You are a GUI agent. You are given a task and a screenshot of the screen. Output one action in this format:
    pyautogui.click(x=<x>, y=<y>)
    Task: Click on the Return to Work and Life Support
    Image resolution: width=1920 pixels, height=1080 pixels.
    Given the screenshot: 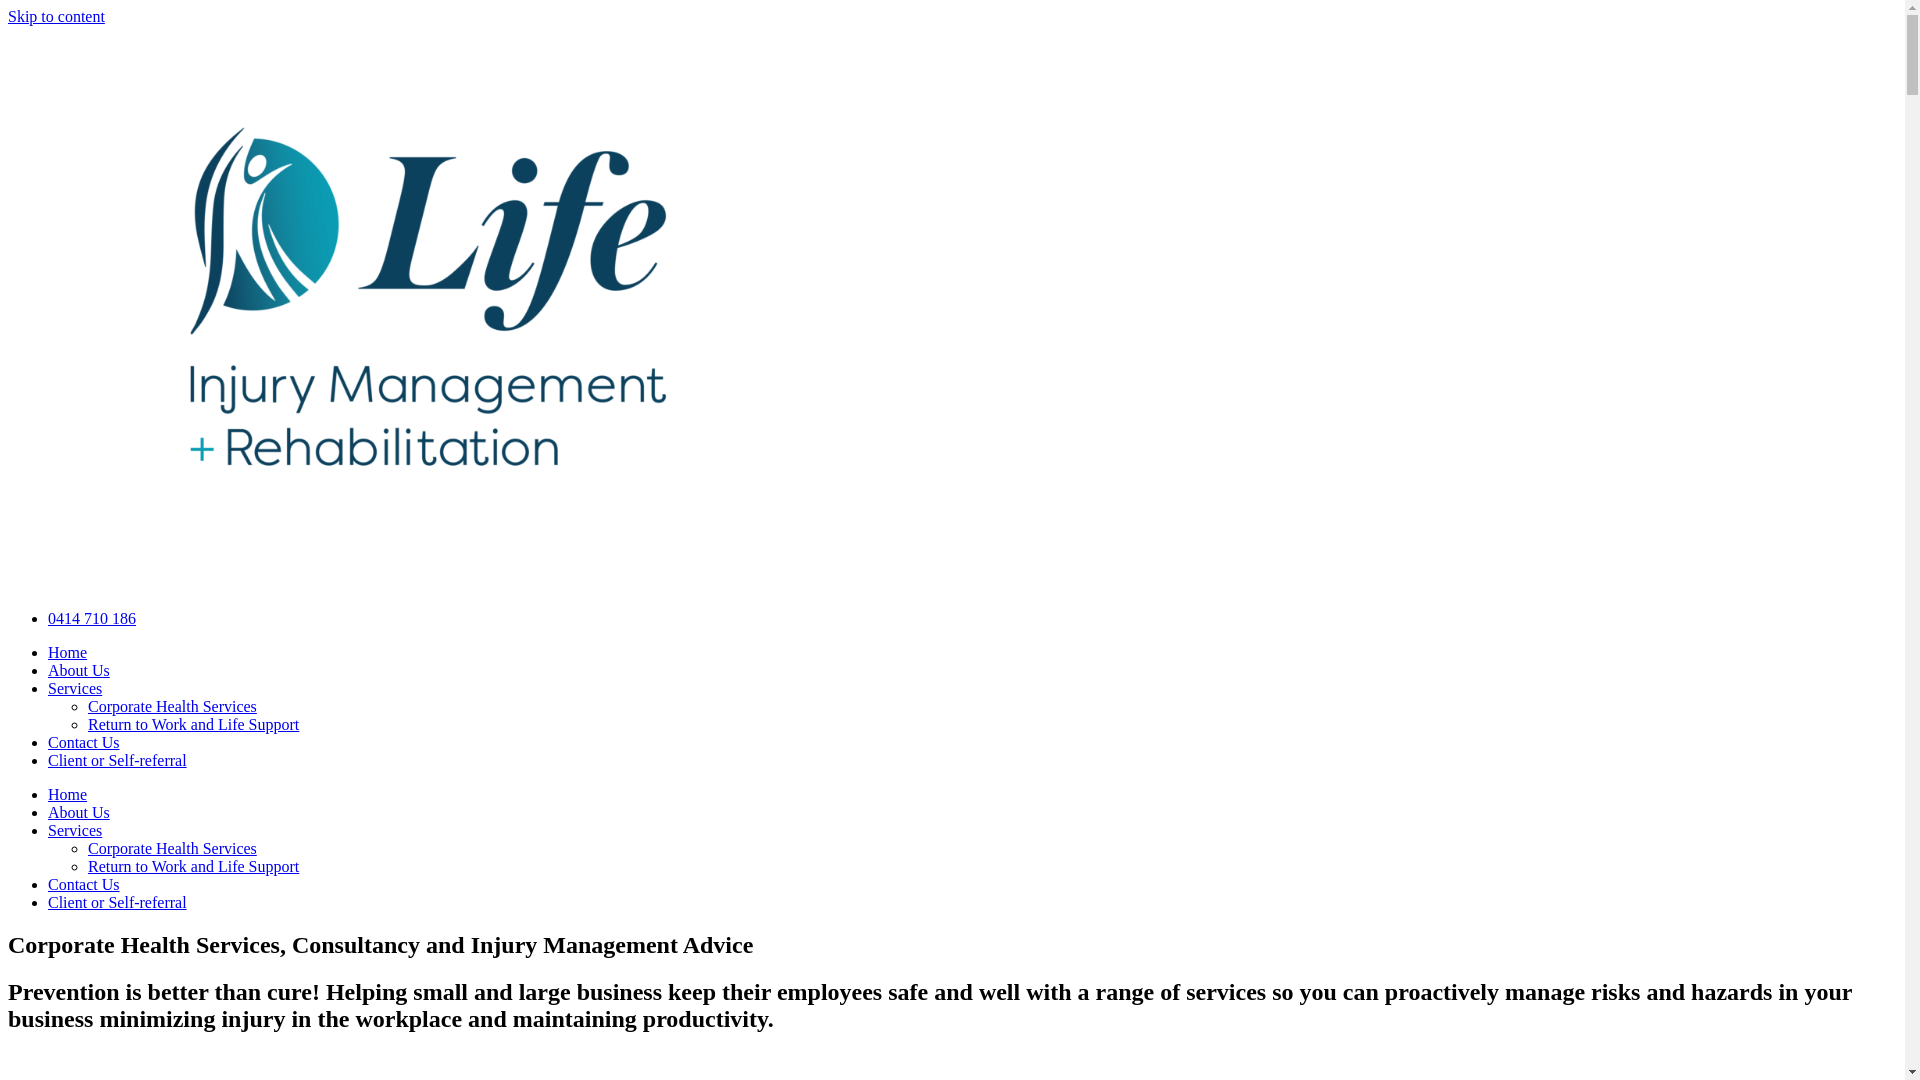 What is the action you would take?
    pyautogui.click(x=194, y=866)
    